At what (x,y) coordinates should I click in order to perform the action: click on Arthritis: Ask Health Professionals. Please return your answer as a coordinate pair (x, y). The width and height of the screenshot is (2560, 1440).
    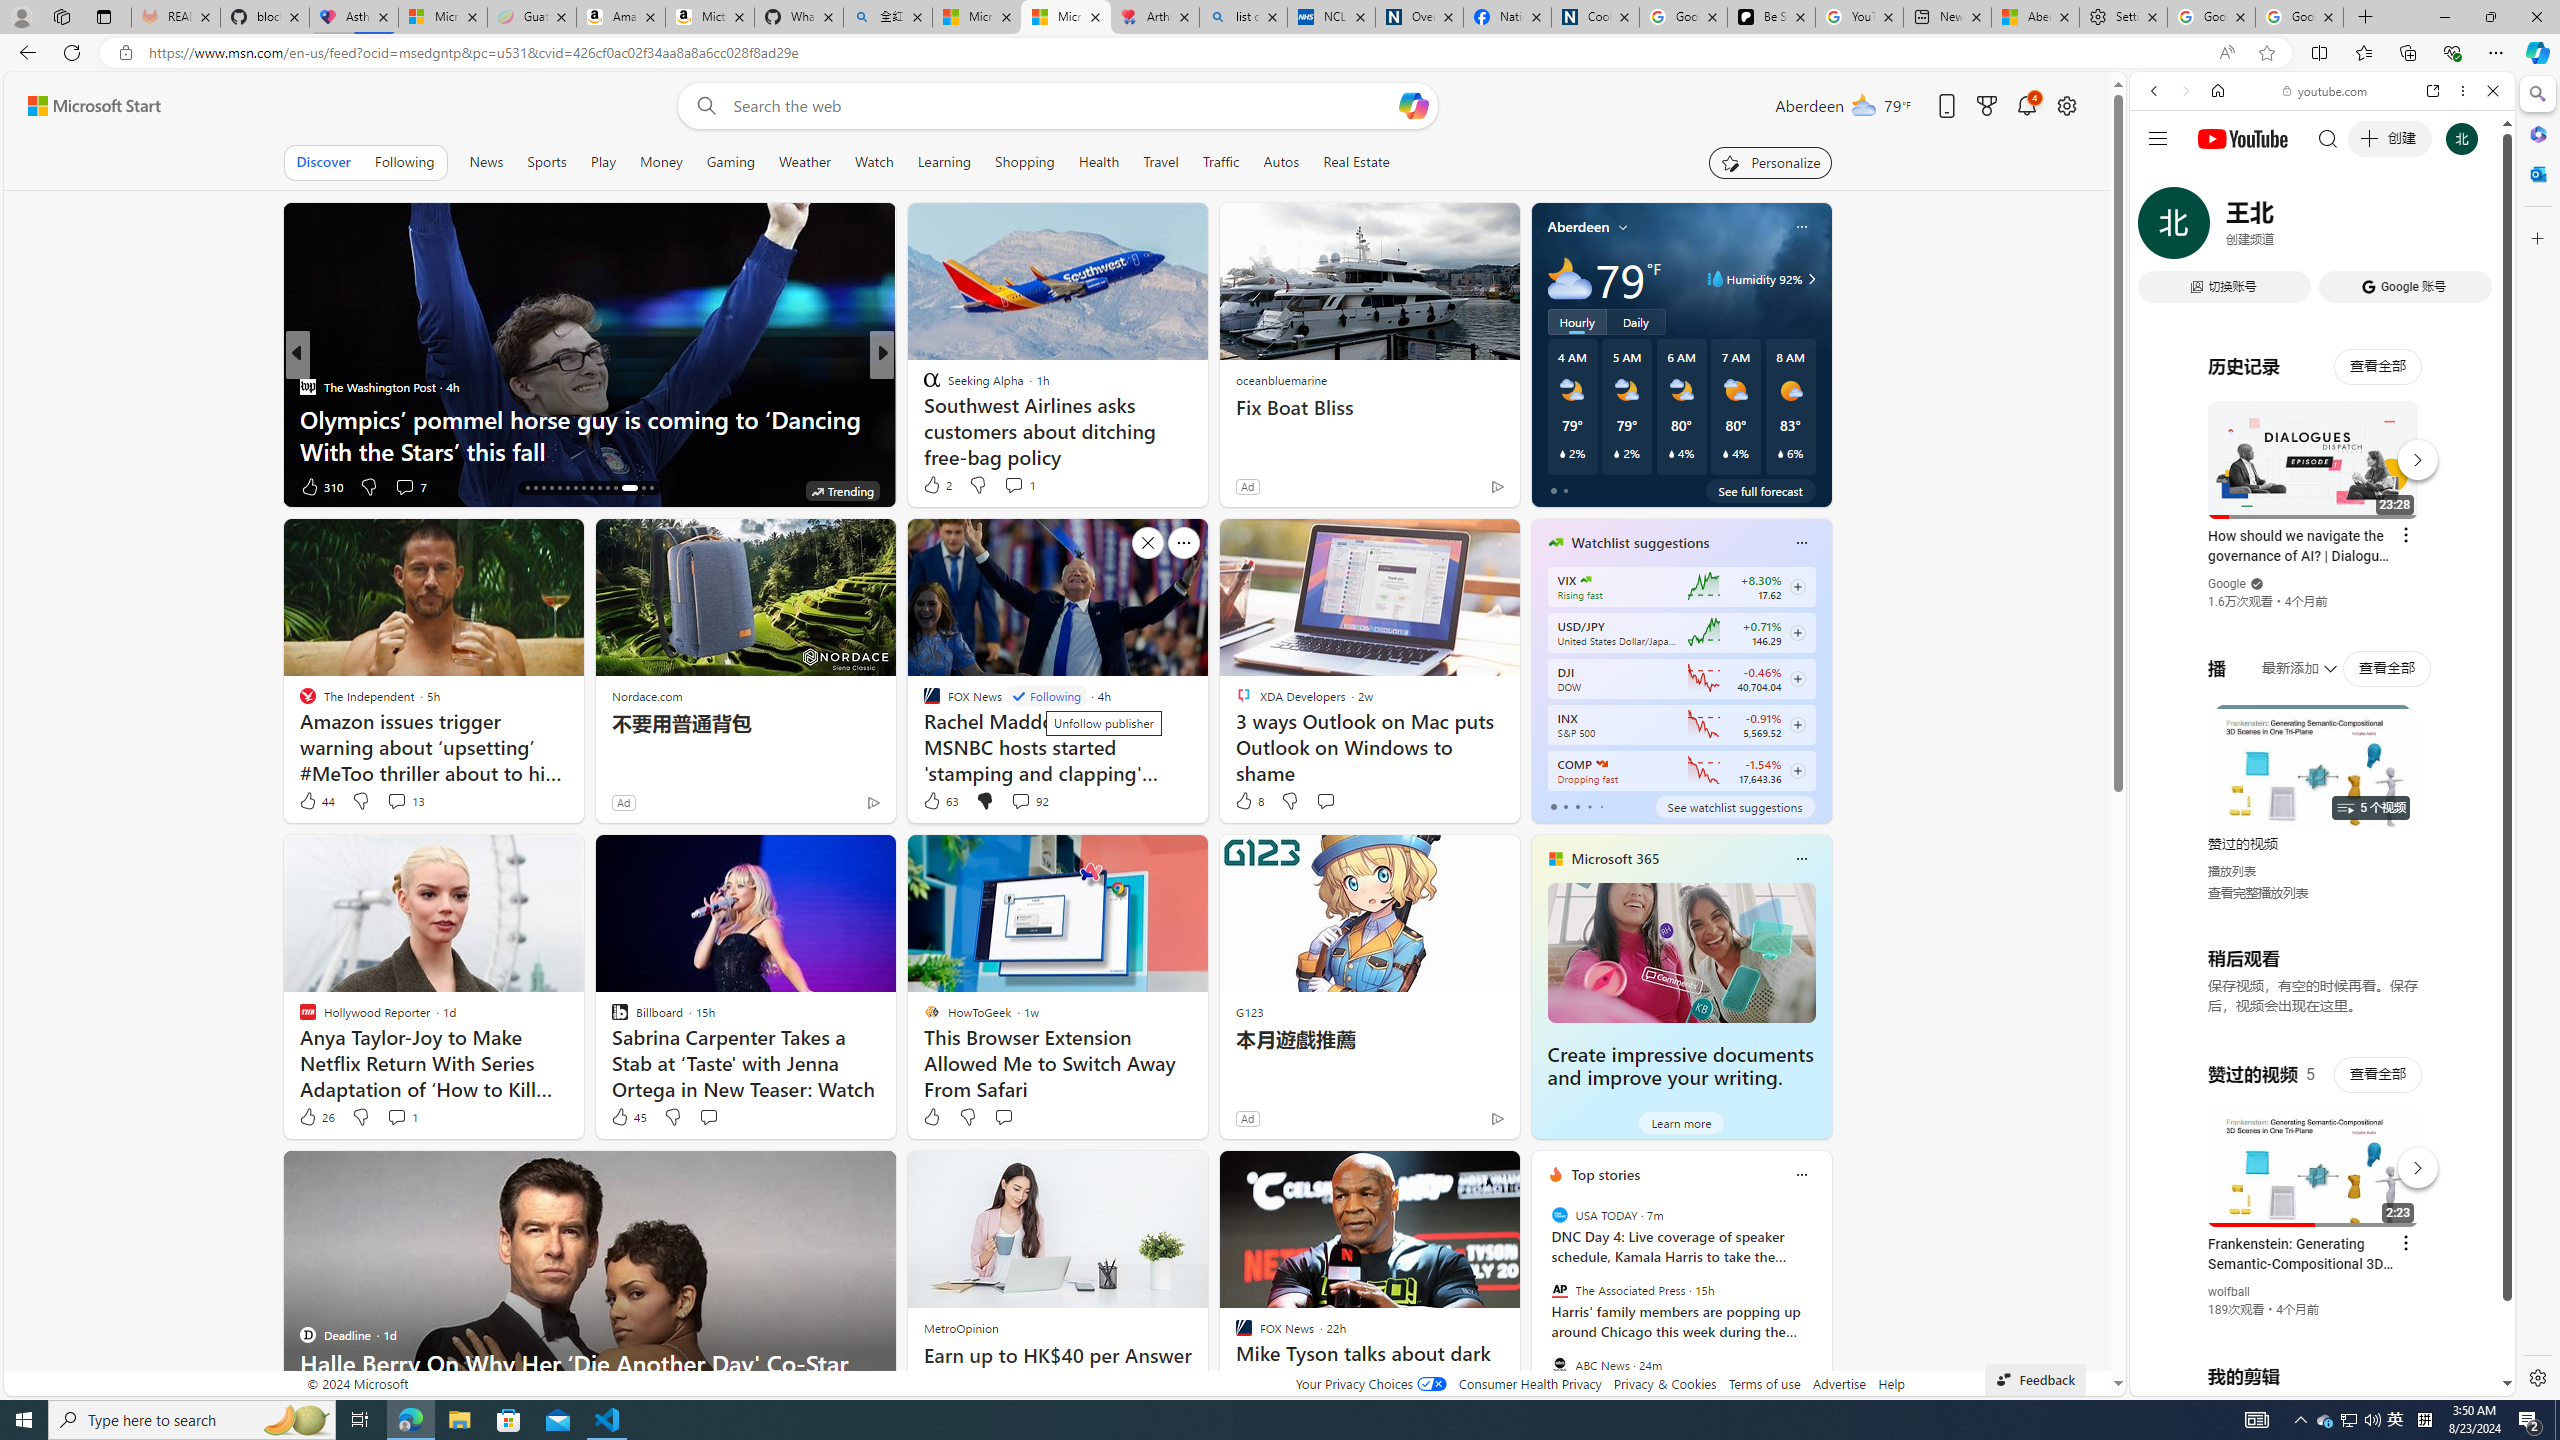
    Looking at the image, I should click on (1154, 17).